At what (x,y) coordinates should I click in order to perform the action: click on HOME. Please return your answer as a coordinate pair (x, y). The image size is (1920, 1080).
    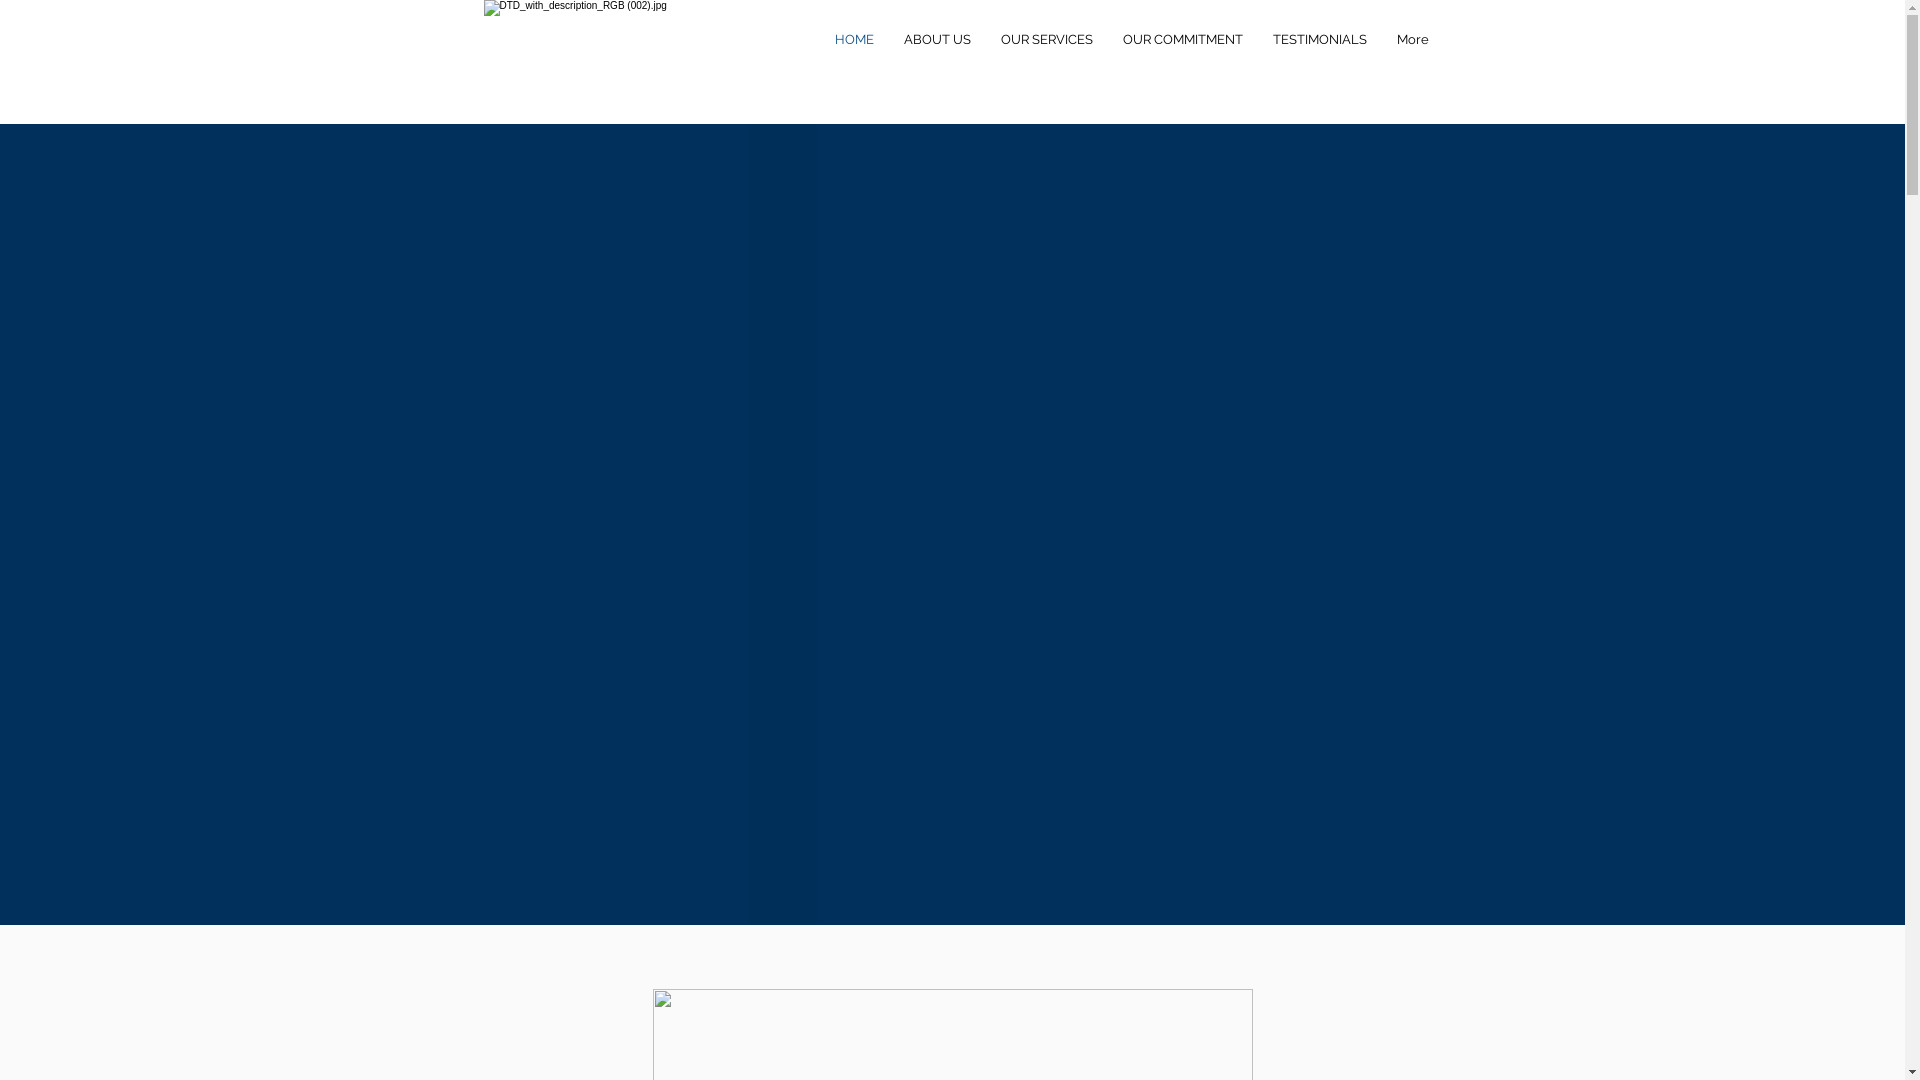
    Looking at the image, I should click on (854, 40).